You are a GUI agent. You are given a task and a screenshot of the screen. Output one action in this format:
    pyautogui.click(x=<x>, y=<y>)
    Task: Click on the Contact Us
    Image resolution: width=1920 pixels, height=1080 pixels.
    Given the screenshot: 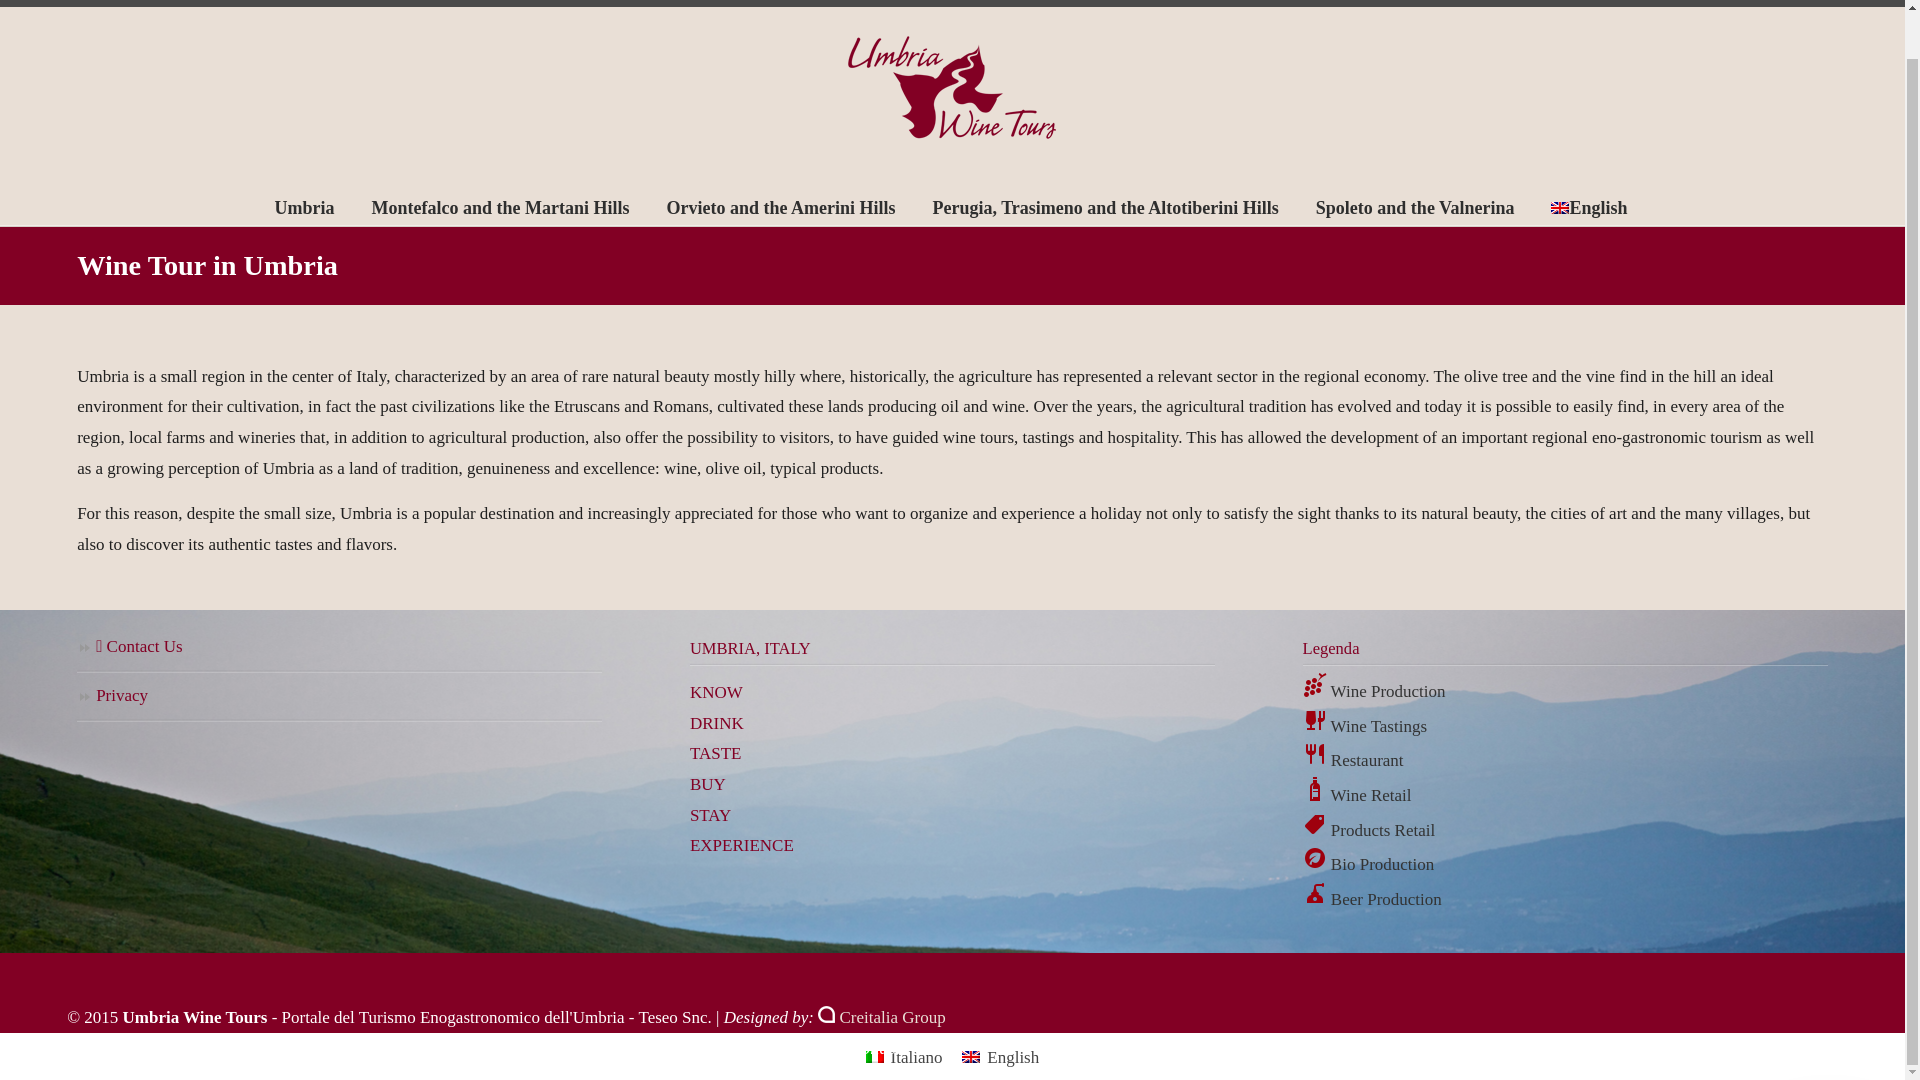 What is the action you would take?
    pyautogui.click(x=339, y=648)
    